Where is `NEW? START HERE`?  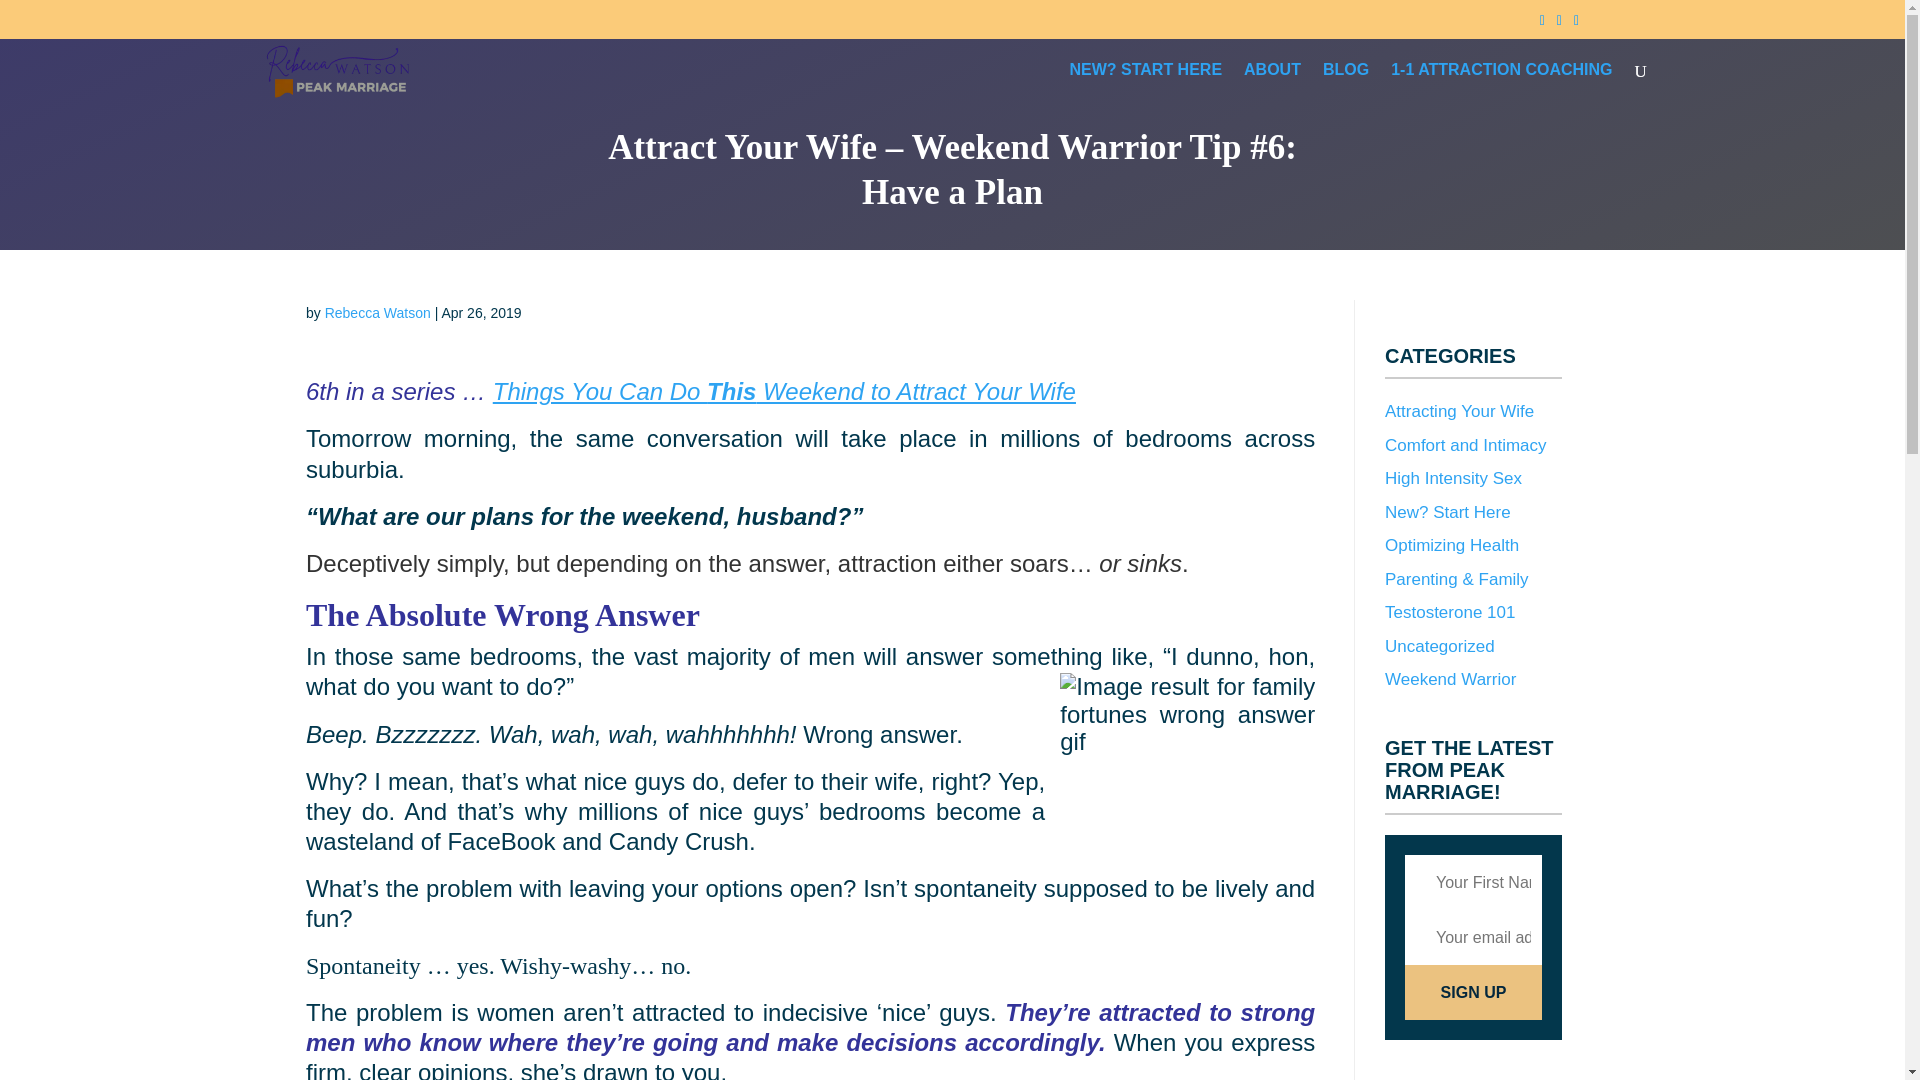
NEW? START HERE is located at coordinates (1145, 86).